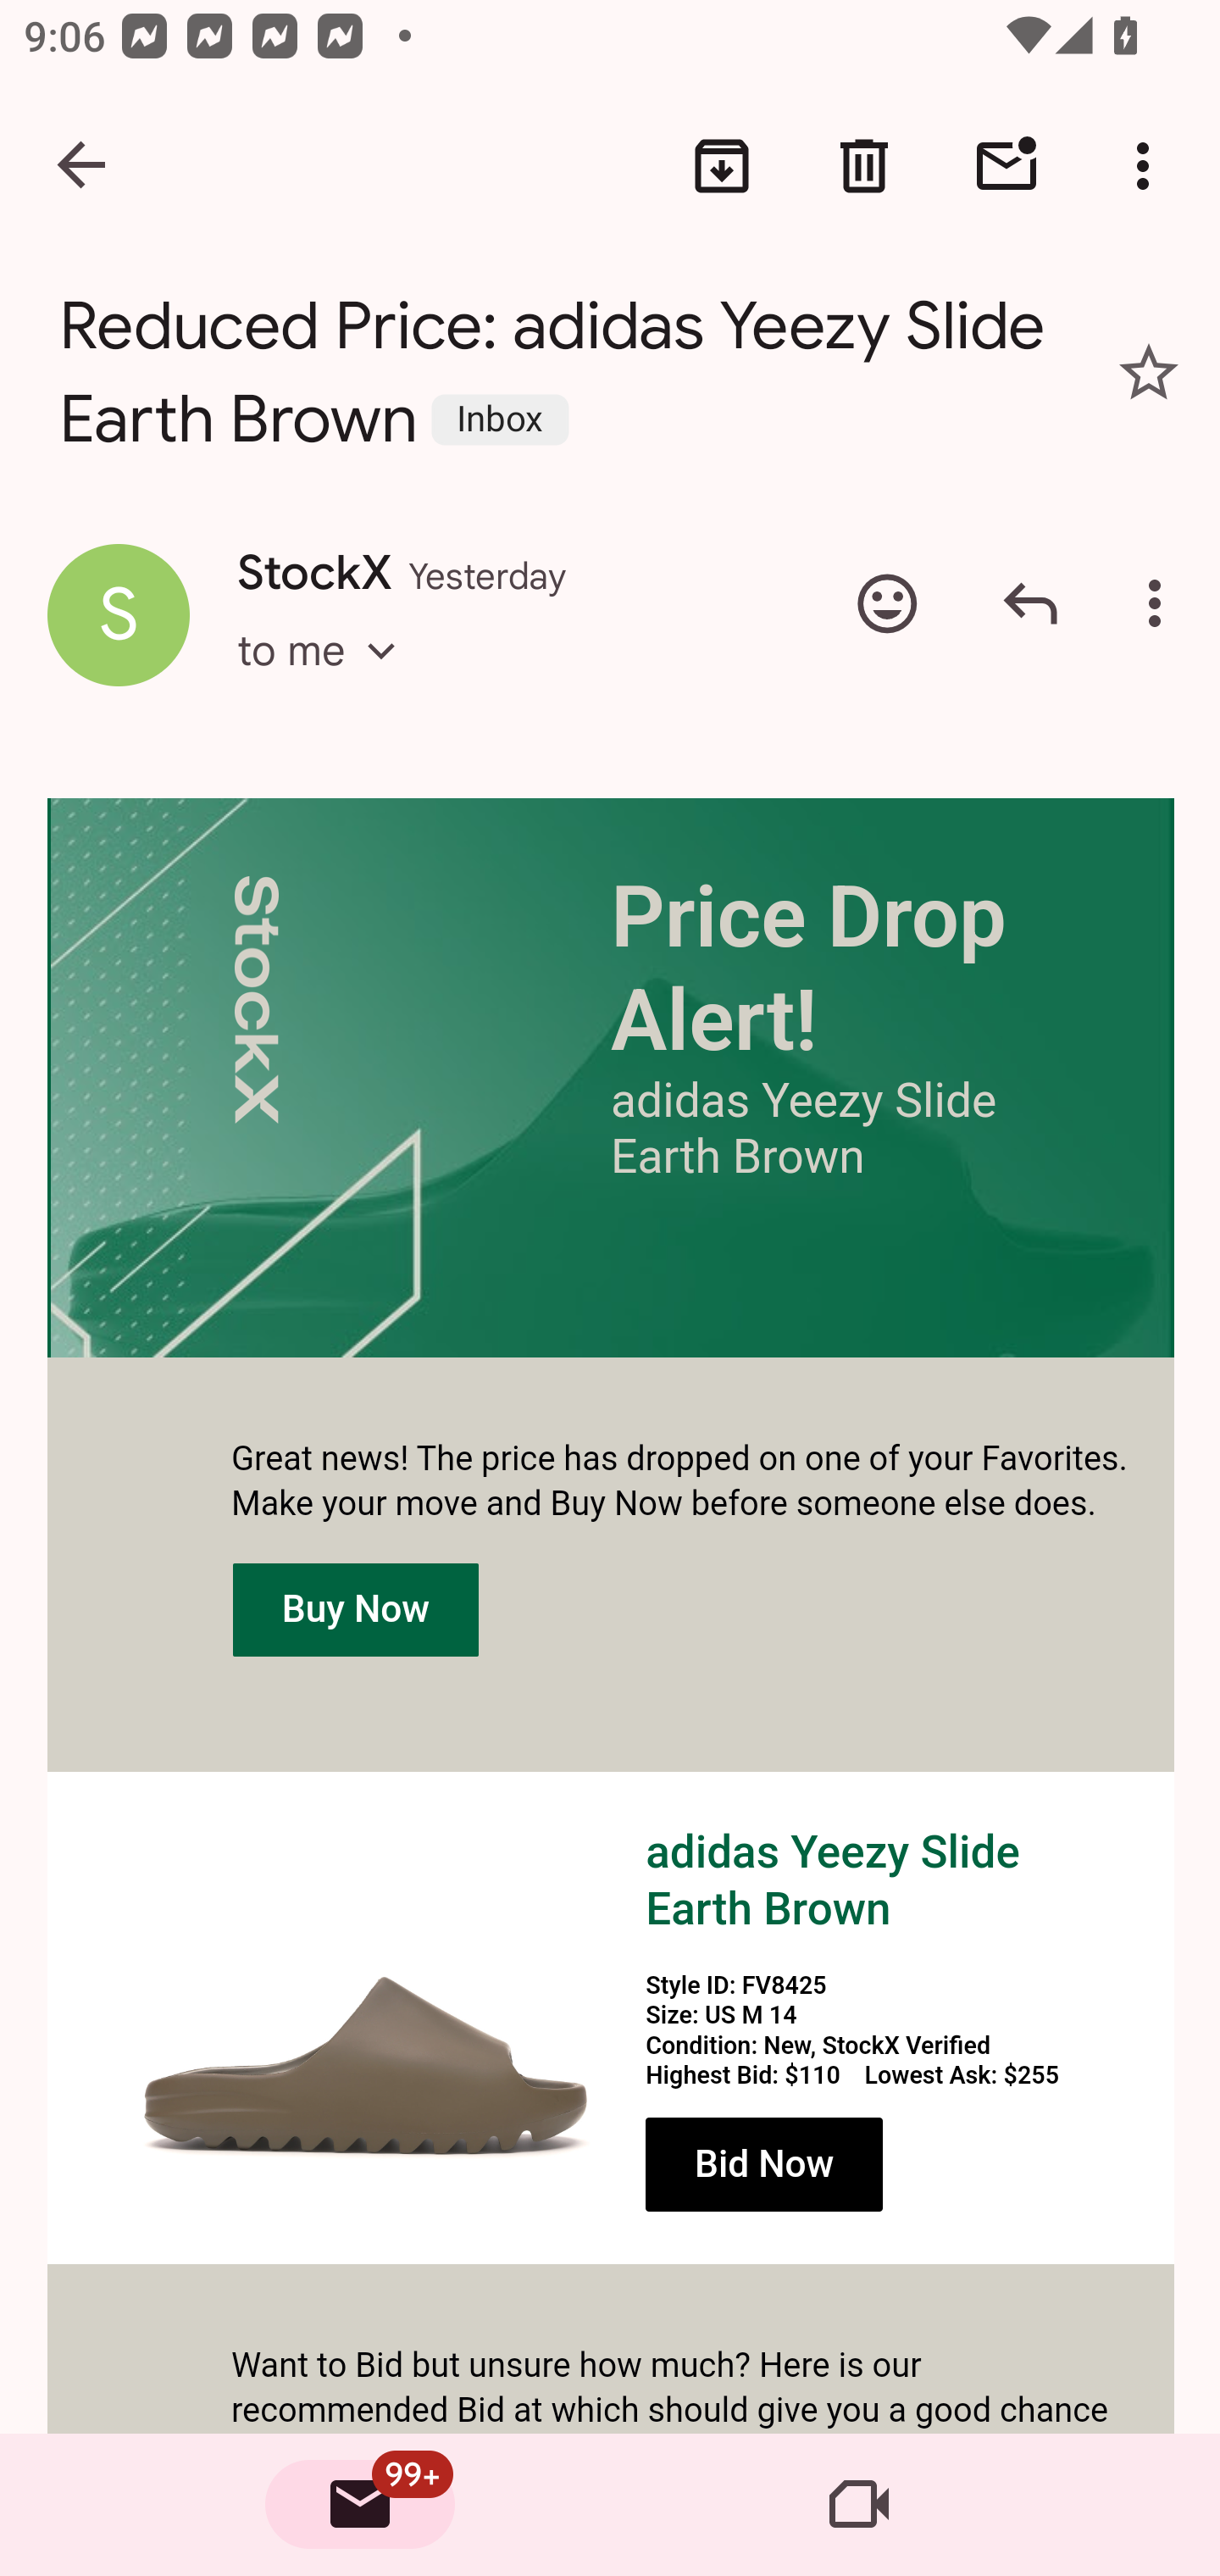 Image resolution: width=1220 pixels, height=2576 pixels. Describe the element at coordinates (832, 1880) in the screenshot. I see `adidas Yeezy Slide Earth Brown` at that location.